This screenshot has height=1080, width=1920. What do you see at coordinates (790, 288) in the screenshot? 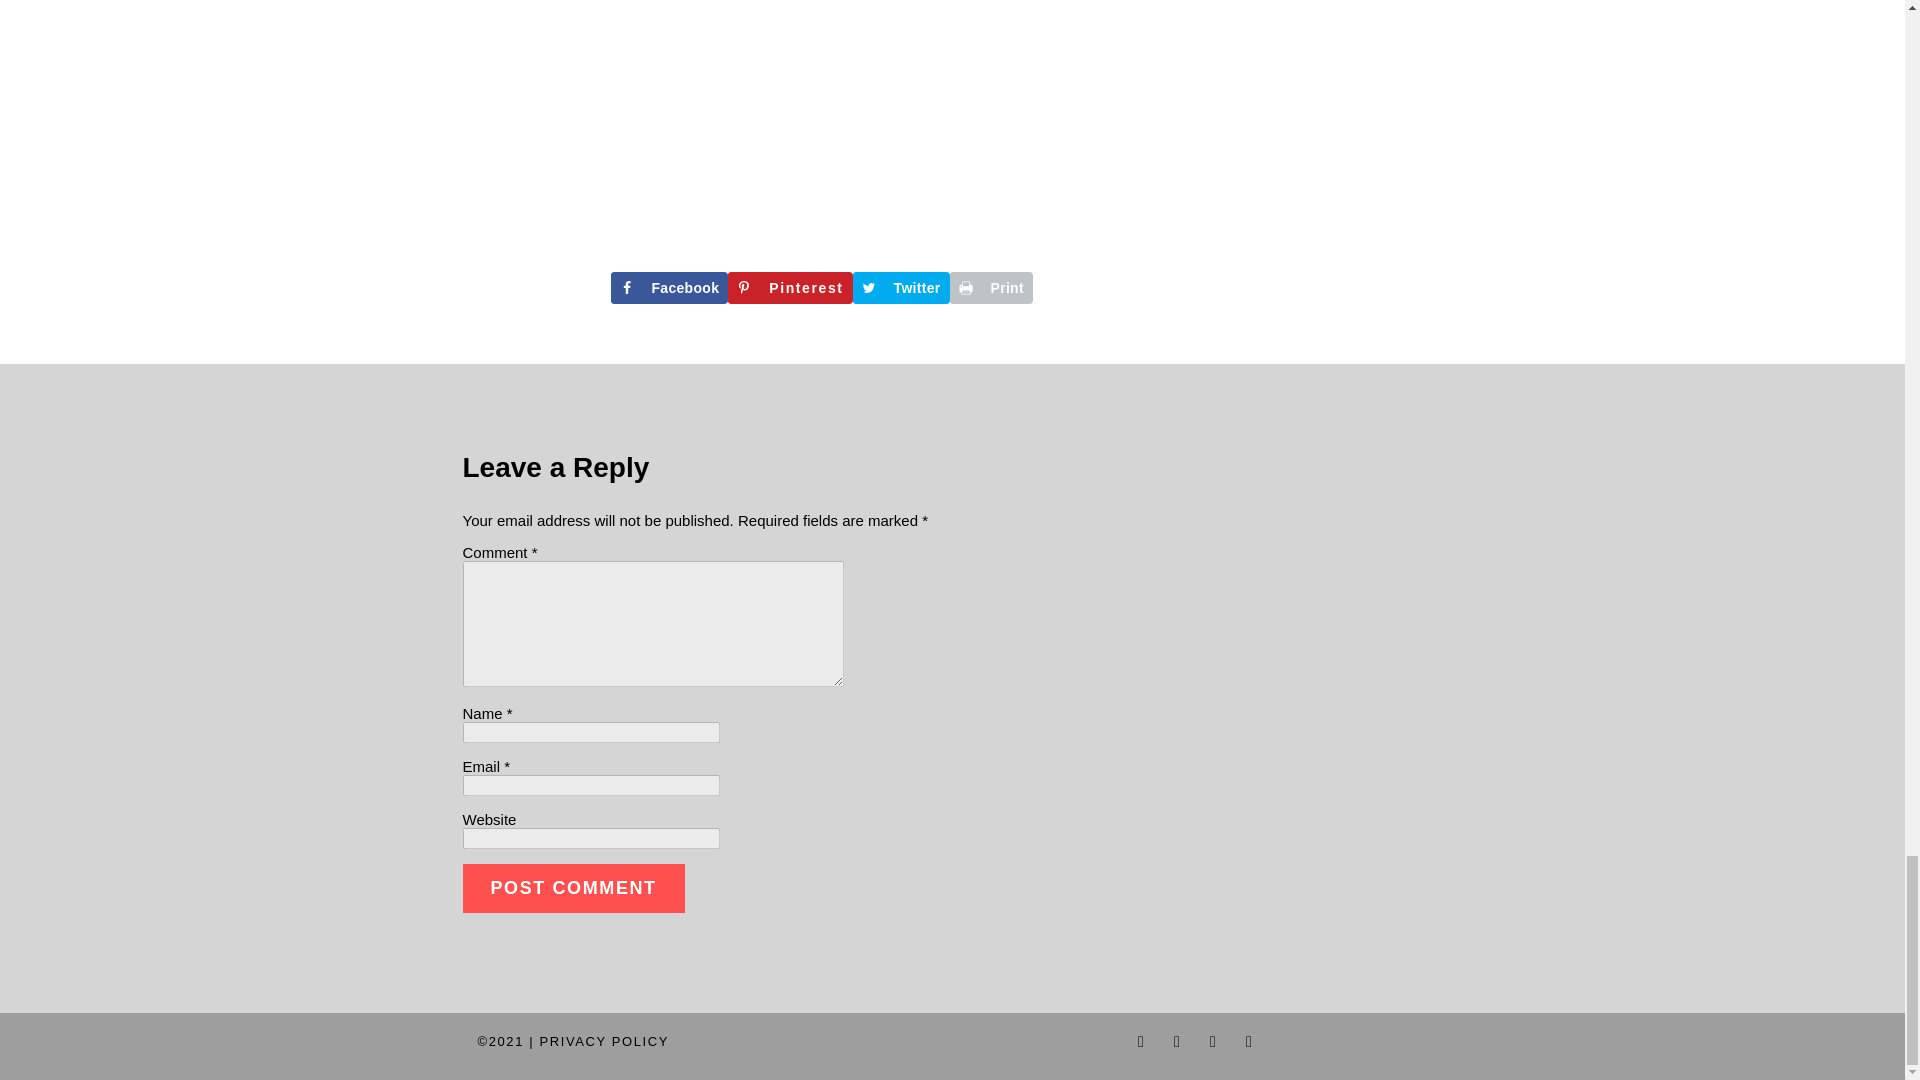
I see `Save to Pinterest` at bounding box center [790, 288].